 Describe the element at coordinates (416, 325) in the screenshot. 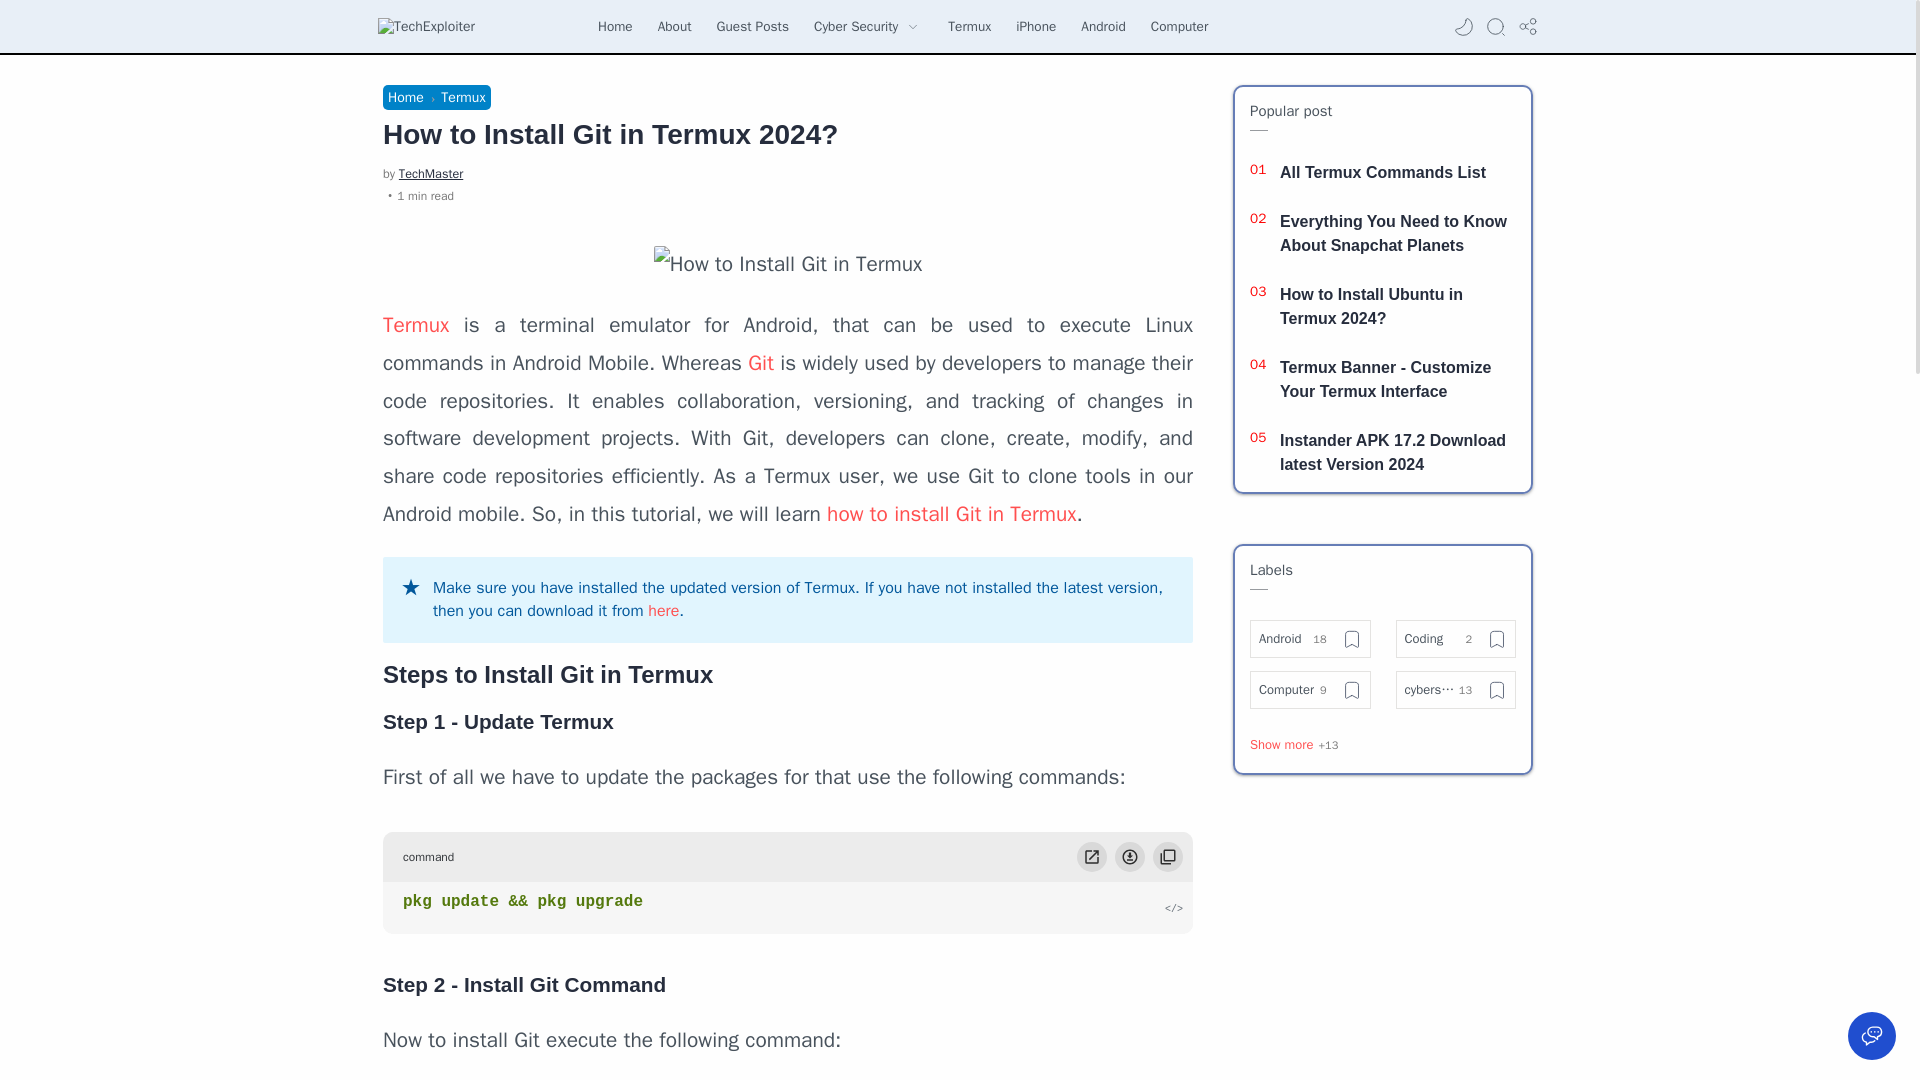

I see `Termux` at that location.